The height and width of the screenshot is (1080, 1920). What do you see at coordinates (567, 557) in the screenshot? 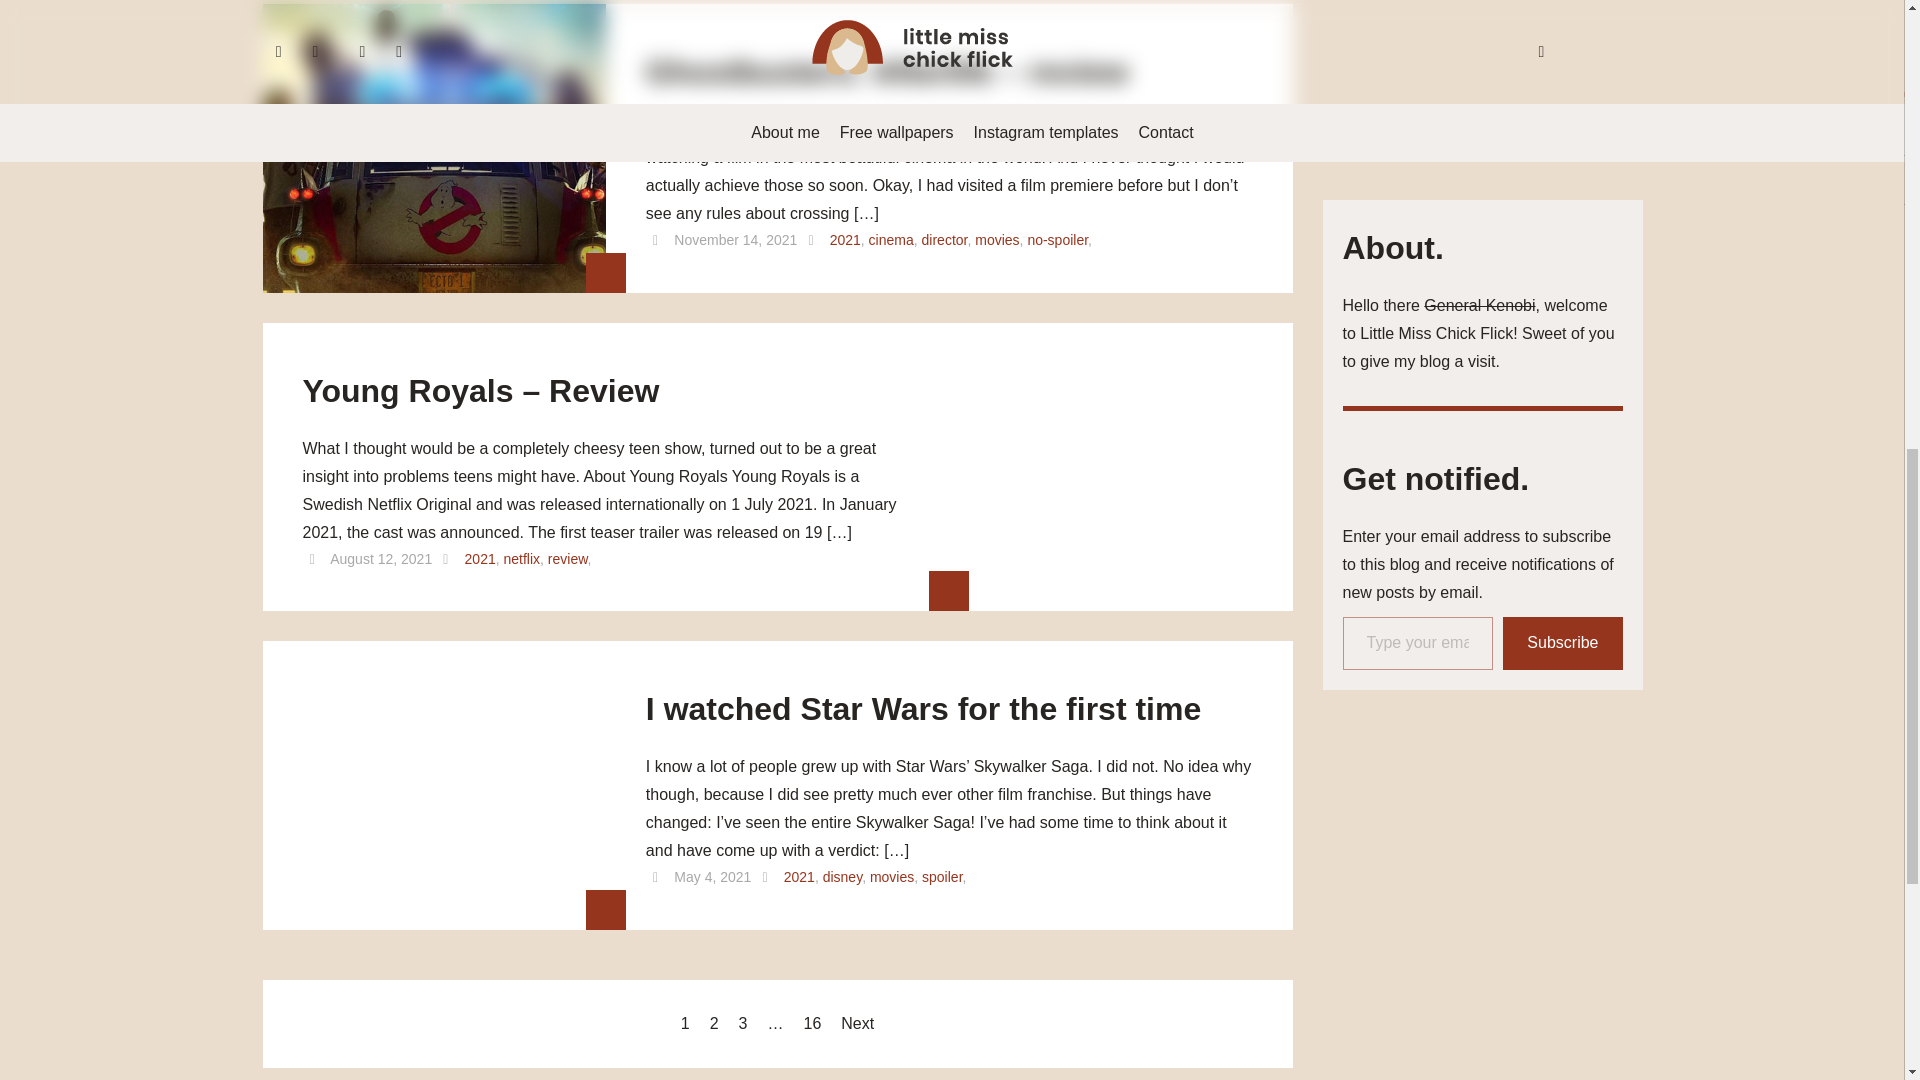
I see `review` at bounding box center [567, 557].